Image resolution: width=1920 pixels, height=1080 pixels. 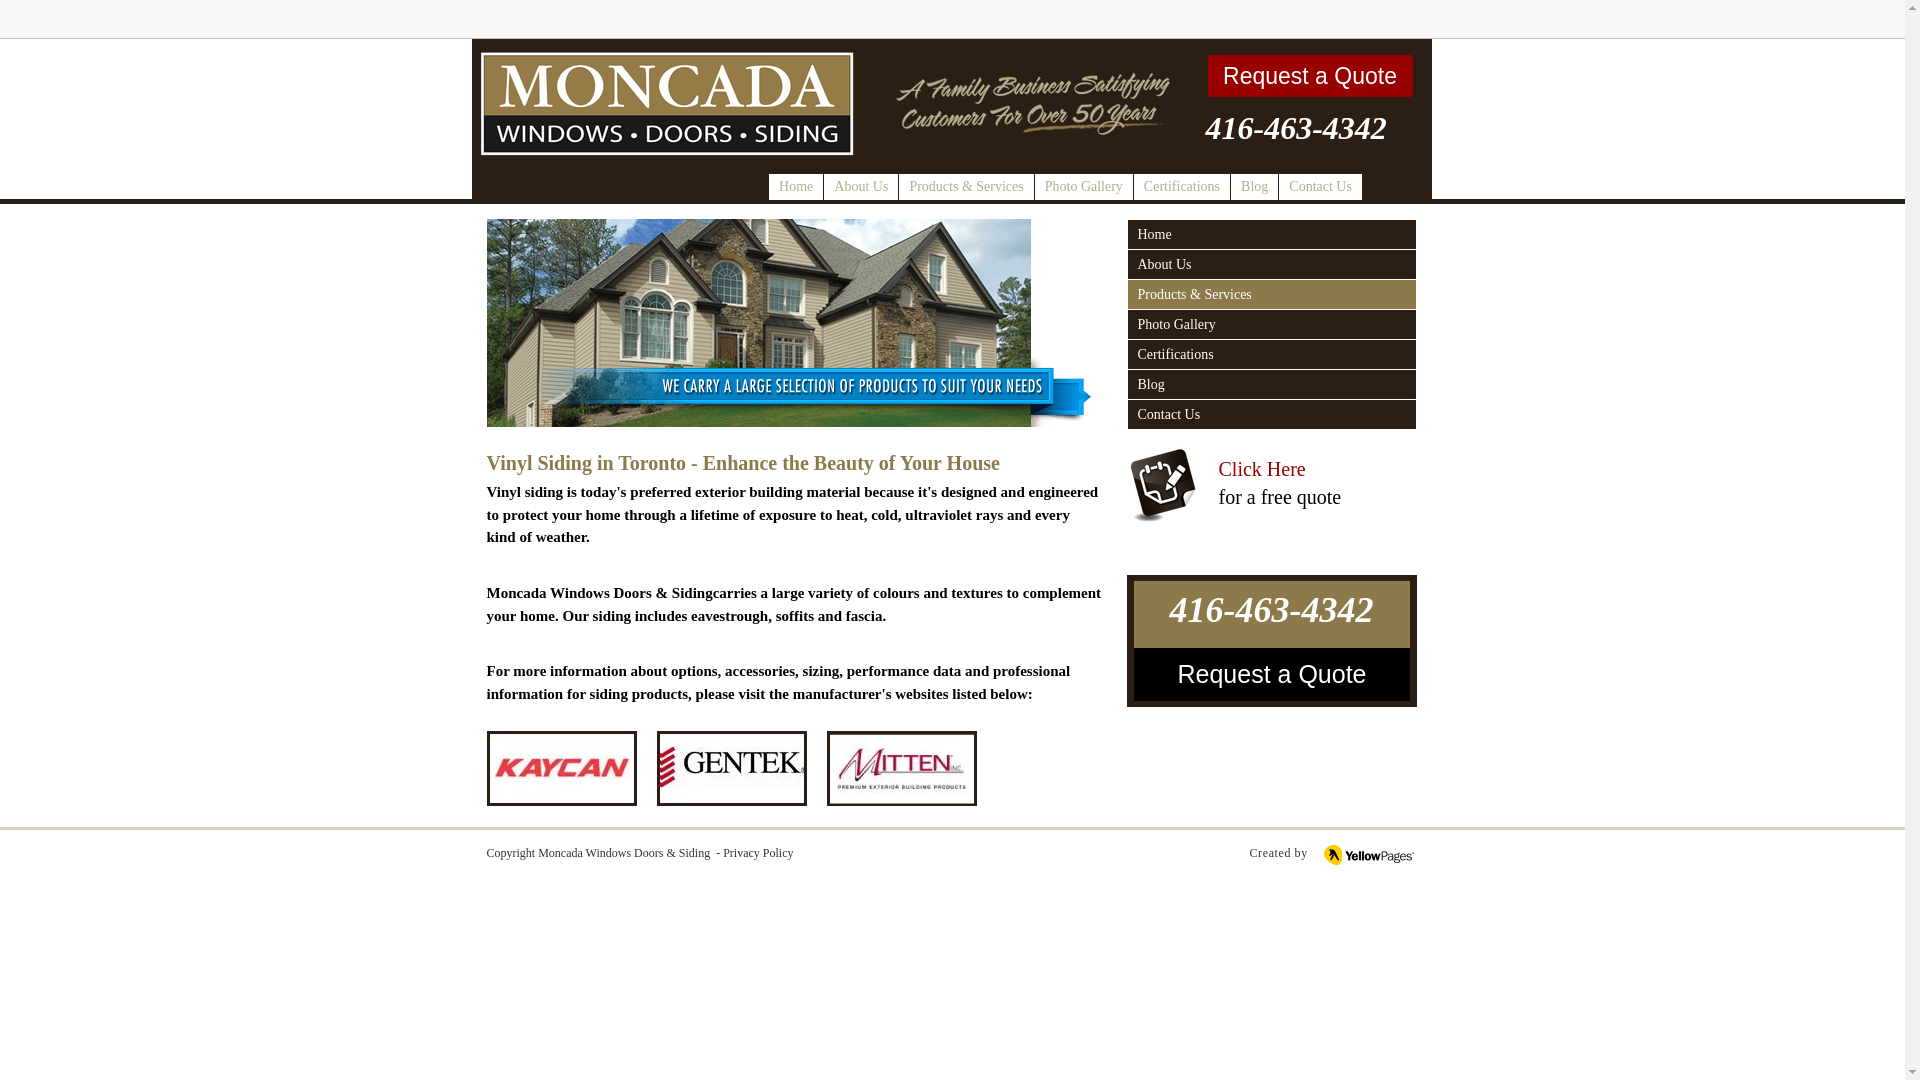 What do you see at coordinates (1272, 264) in the screenshot?
I see `About Us` at bounding box center [1272, 264].